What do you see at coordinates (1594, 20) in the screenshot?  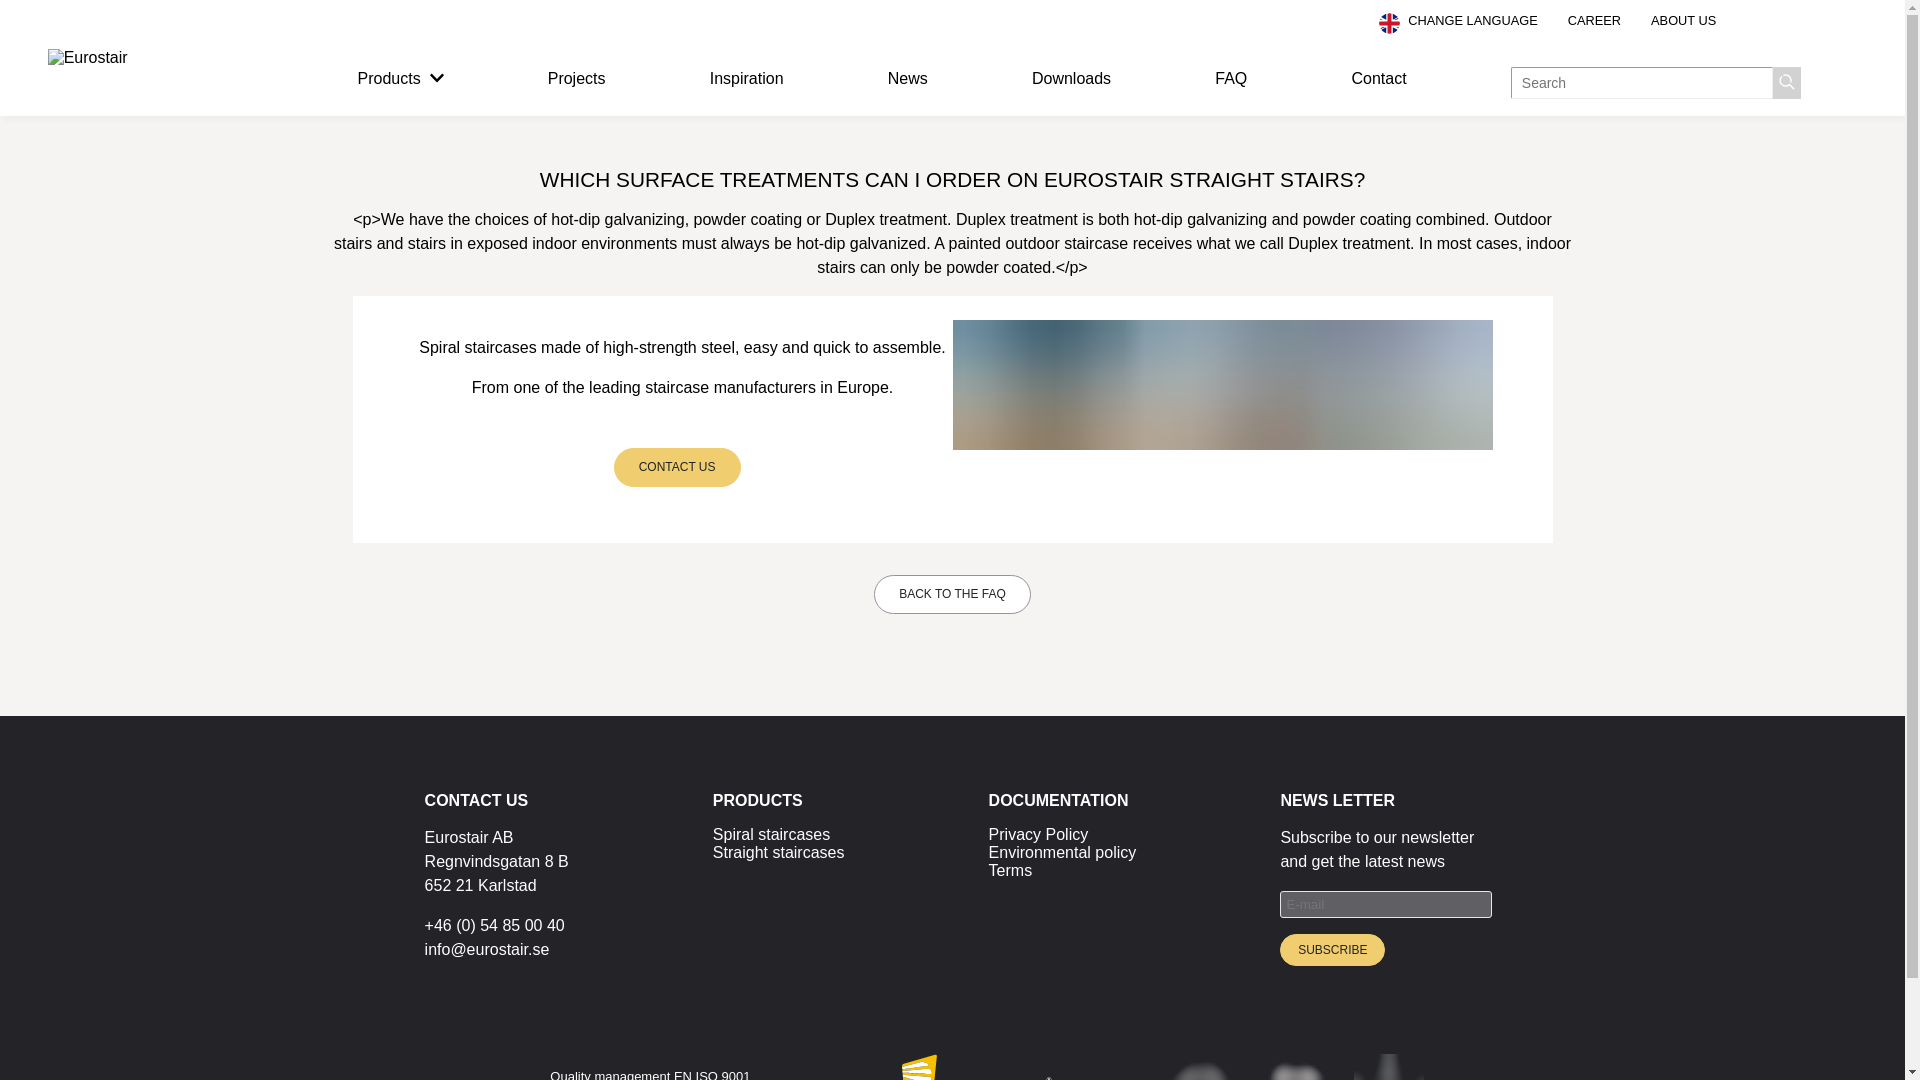 I see `CAREER` at bounding box center [1594, 20].